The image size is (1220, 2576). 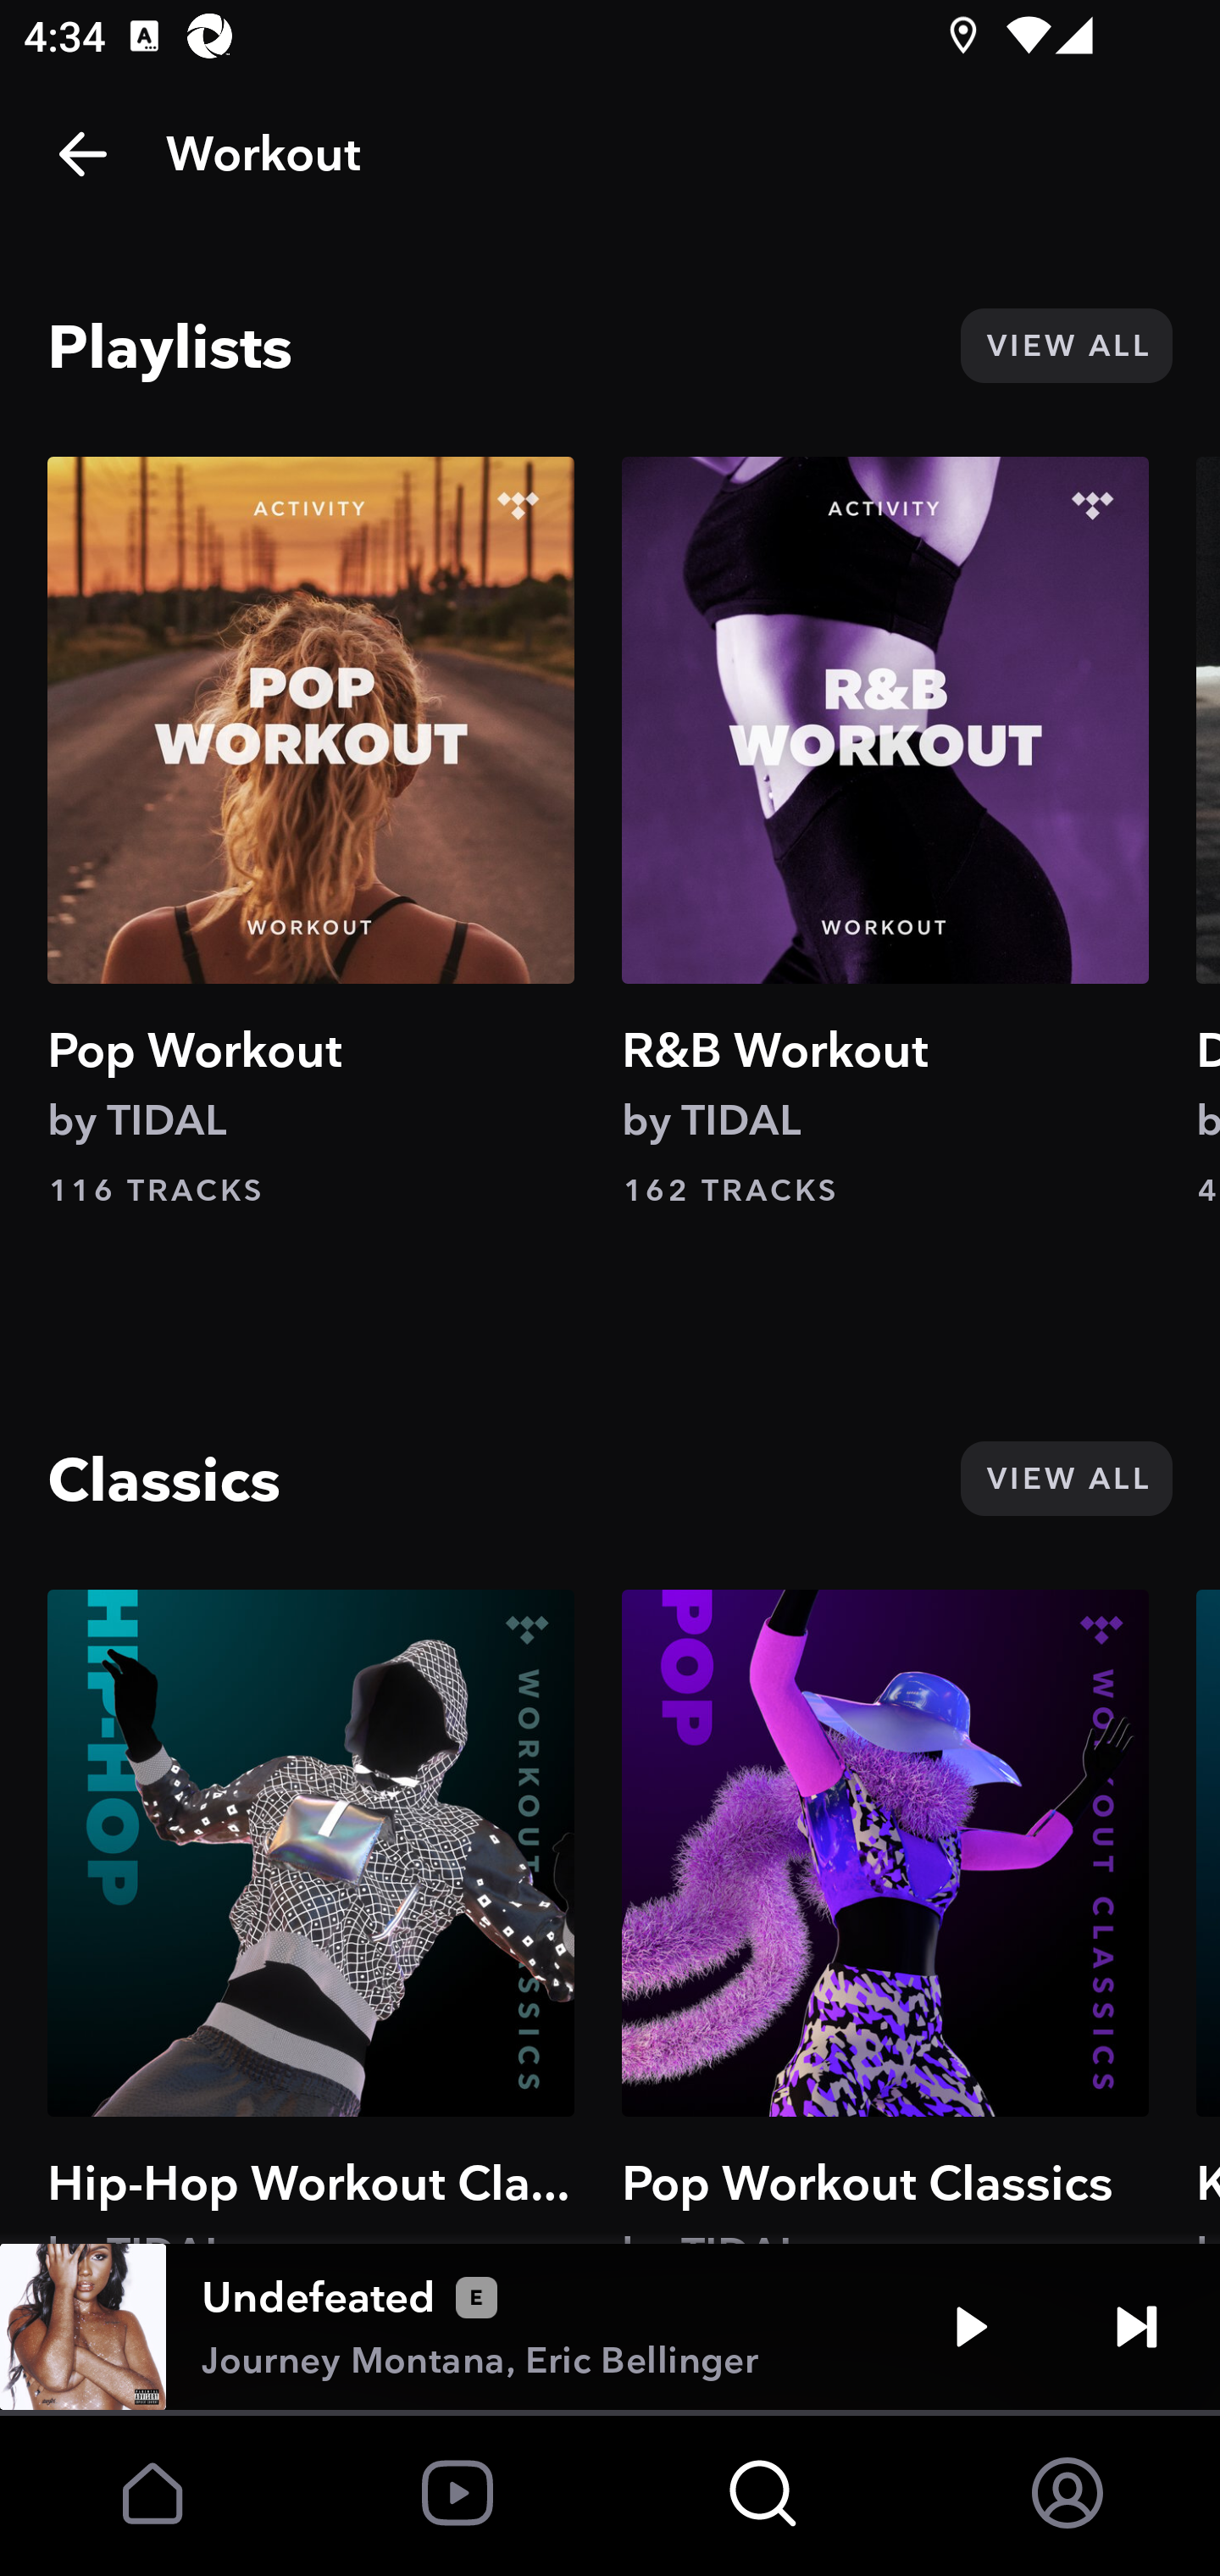 What do you see at coordinates (610, 2327) in the screenshot?
I see `Undefeated    Journey Montana, Eric Bellinger Play` at bounding box center [610, 2327].